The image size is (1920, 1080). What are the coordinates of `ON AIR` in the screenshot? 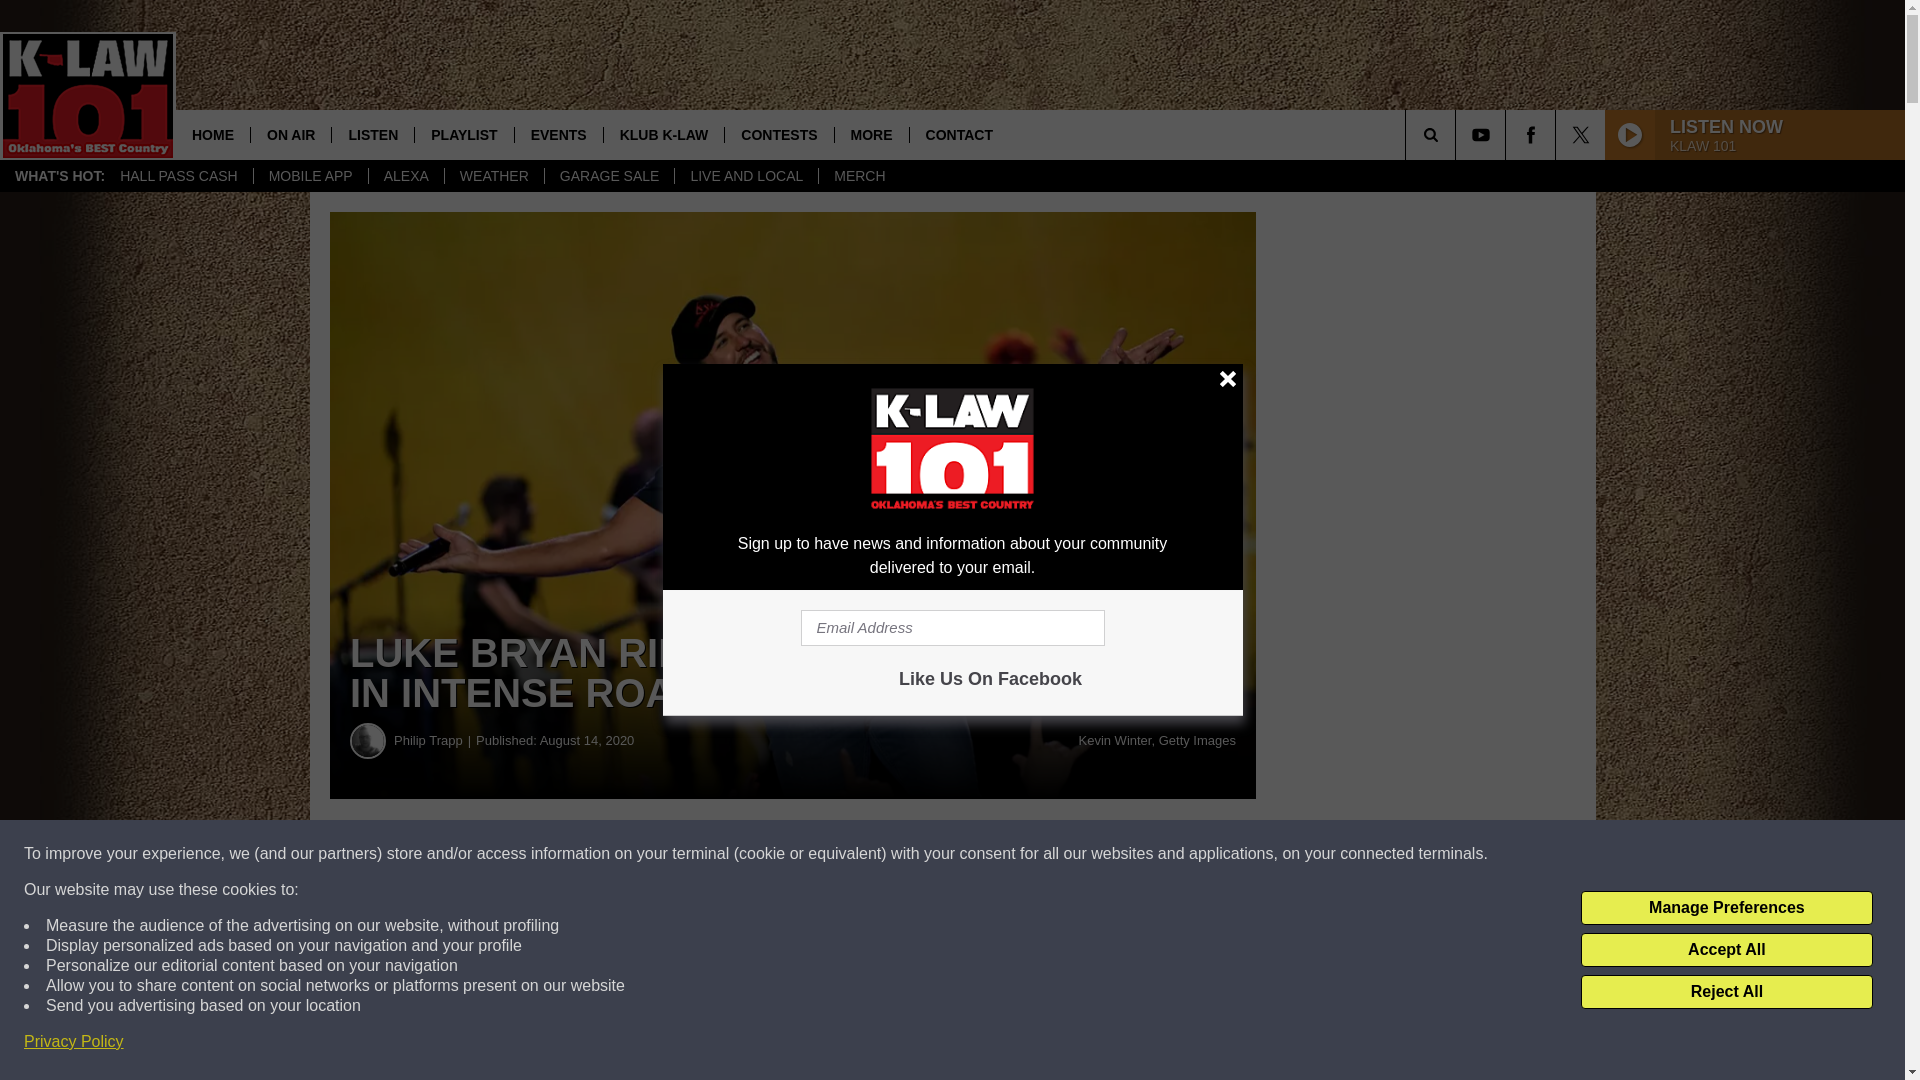 It's located at (290, 134).